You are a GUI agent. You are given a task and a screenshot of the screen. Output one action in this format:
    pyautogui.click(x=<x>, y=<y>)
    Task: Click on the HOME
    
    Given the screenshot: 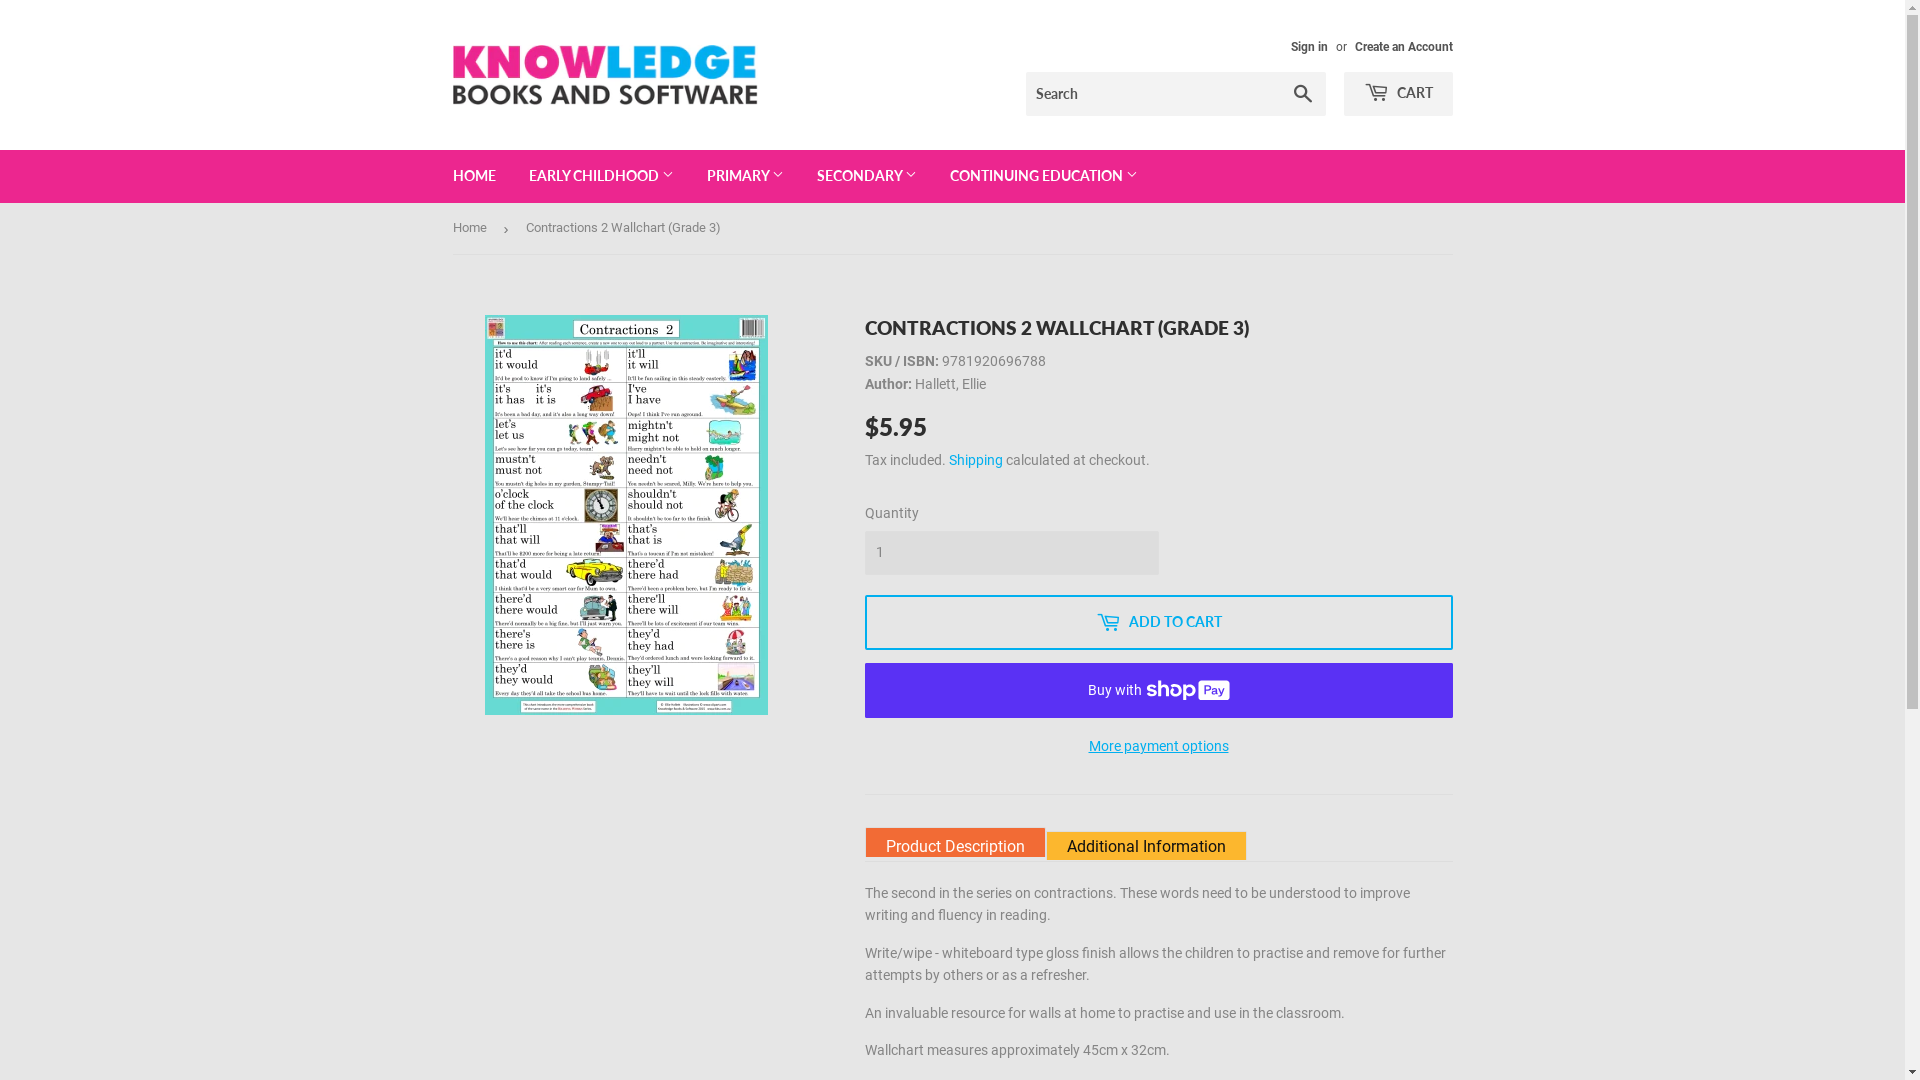 What is the action you would take?
    pyautogui.click(x=474, y=176)
    